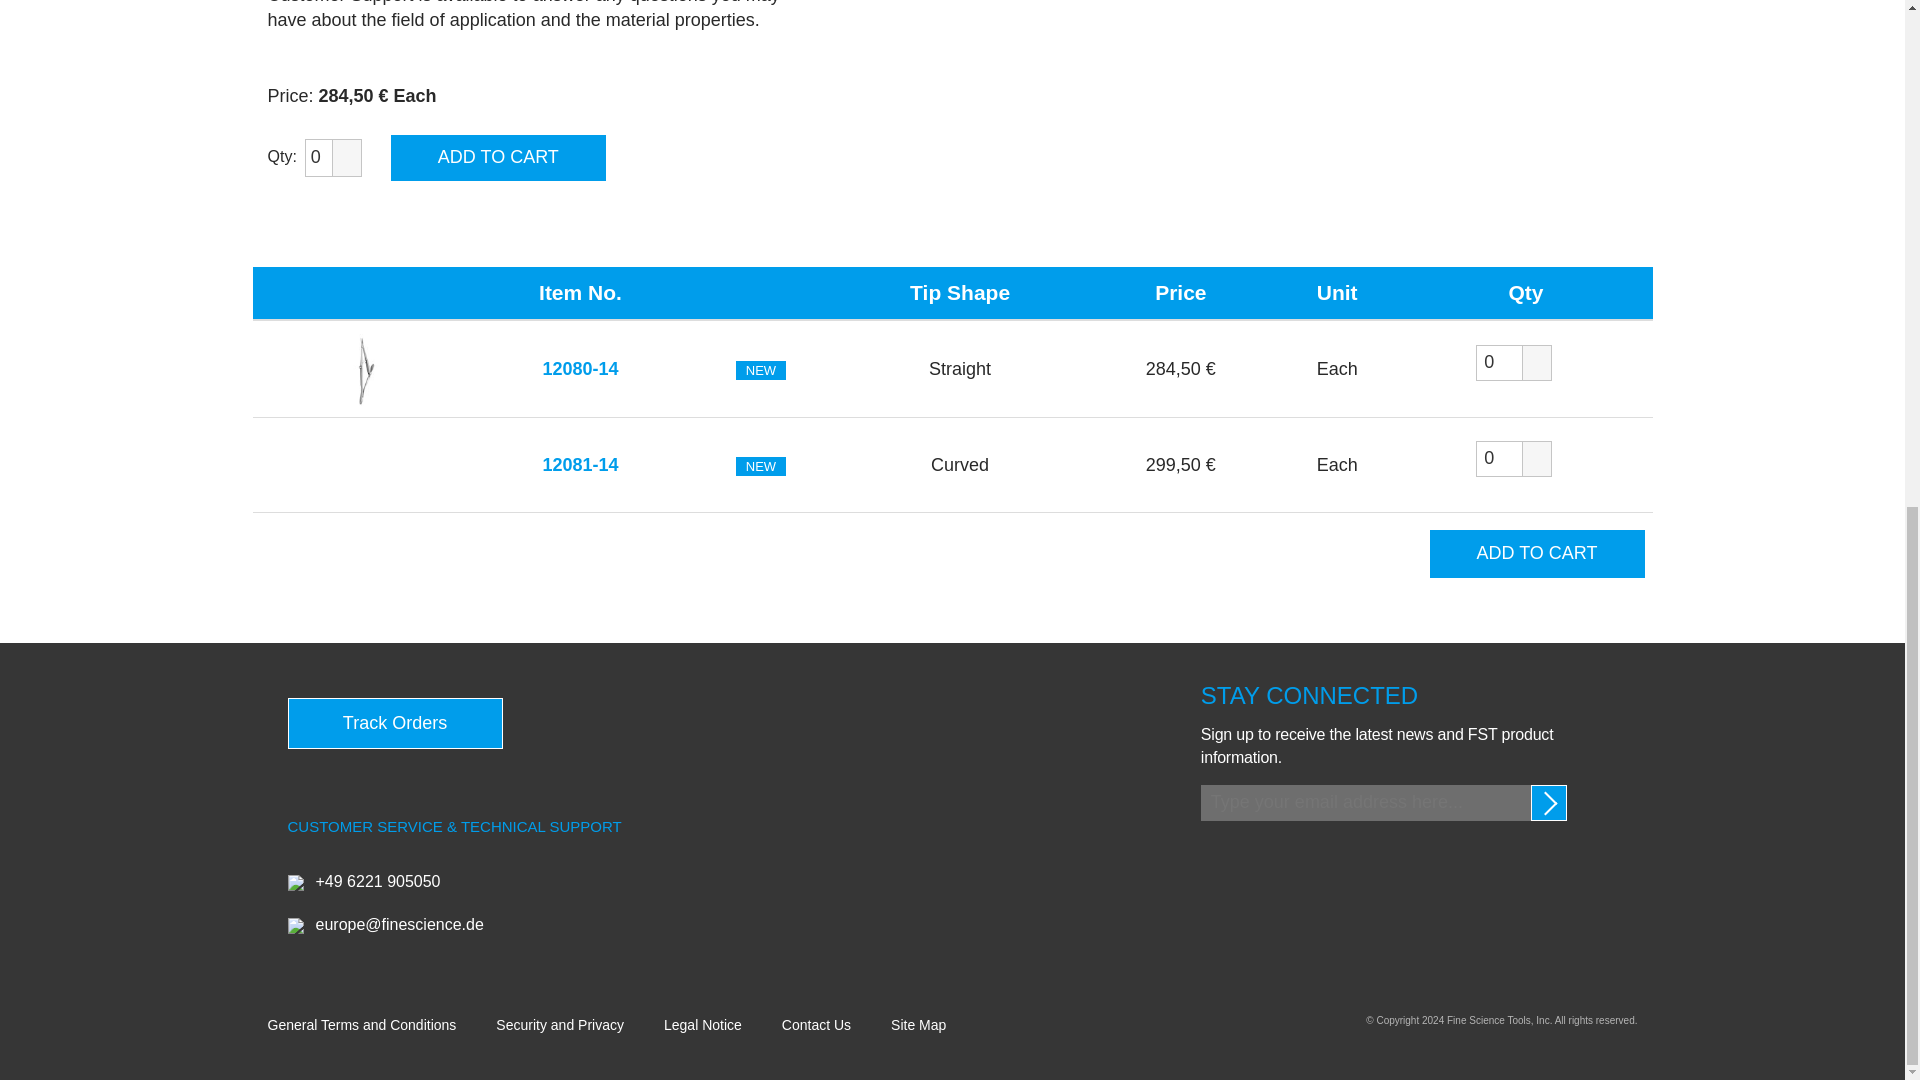 This screenshot has height=1080, width=1920. I want to click on 0, so click(1499, 362).